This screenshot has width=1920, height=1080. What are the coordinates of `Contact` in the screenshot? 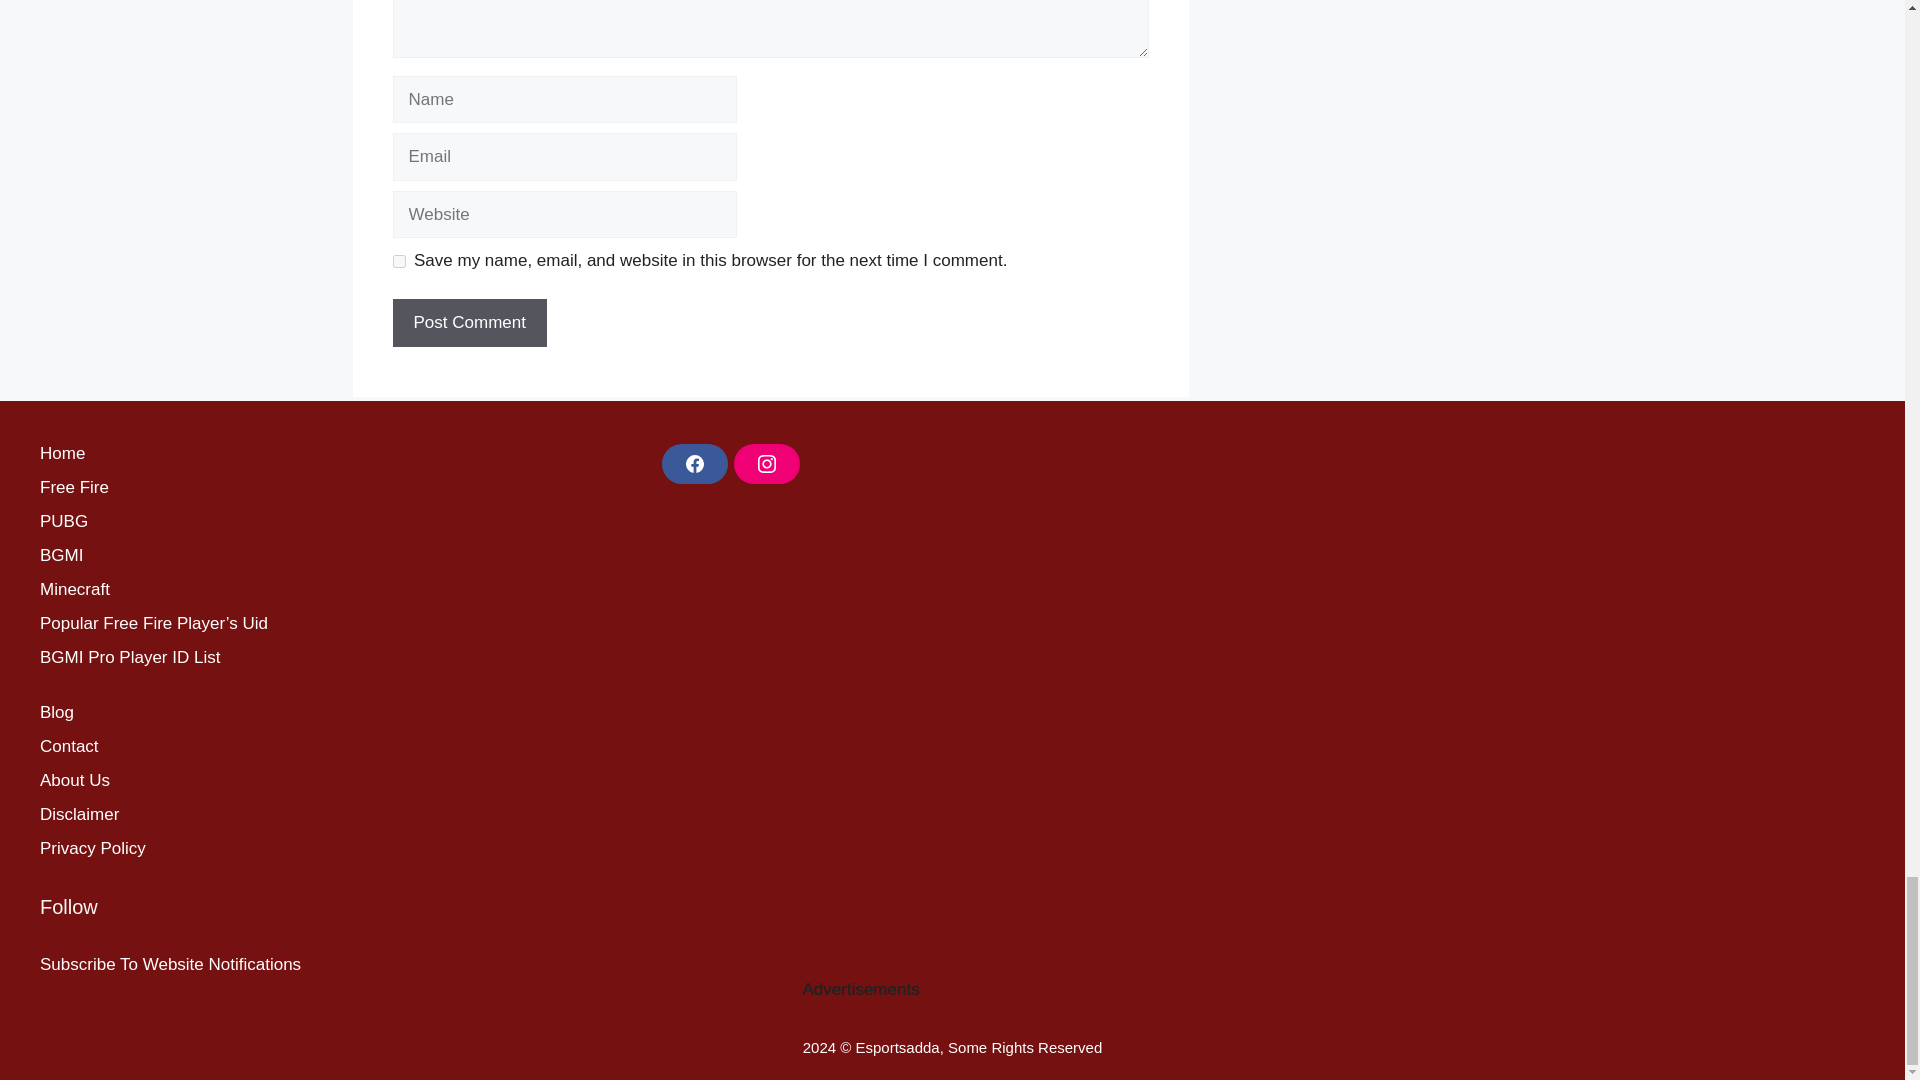 It's located at (70, 746).